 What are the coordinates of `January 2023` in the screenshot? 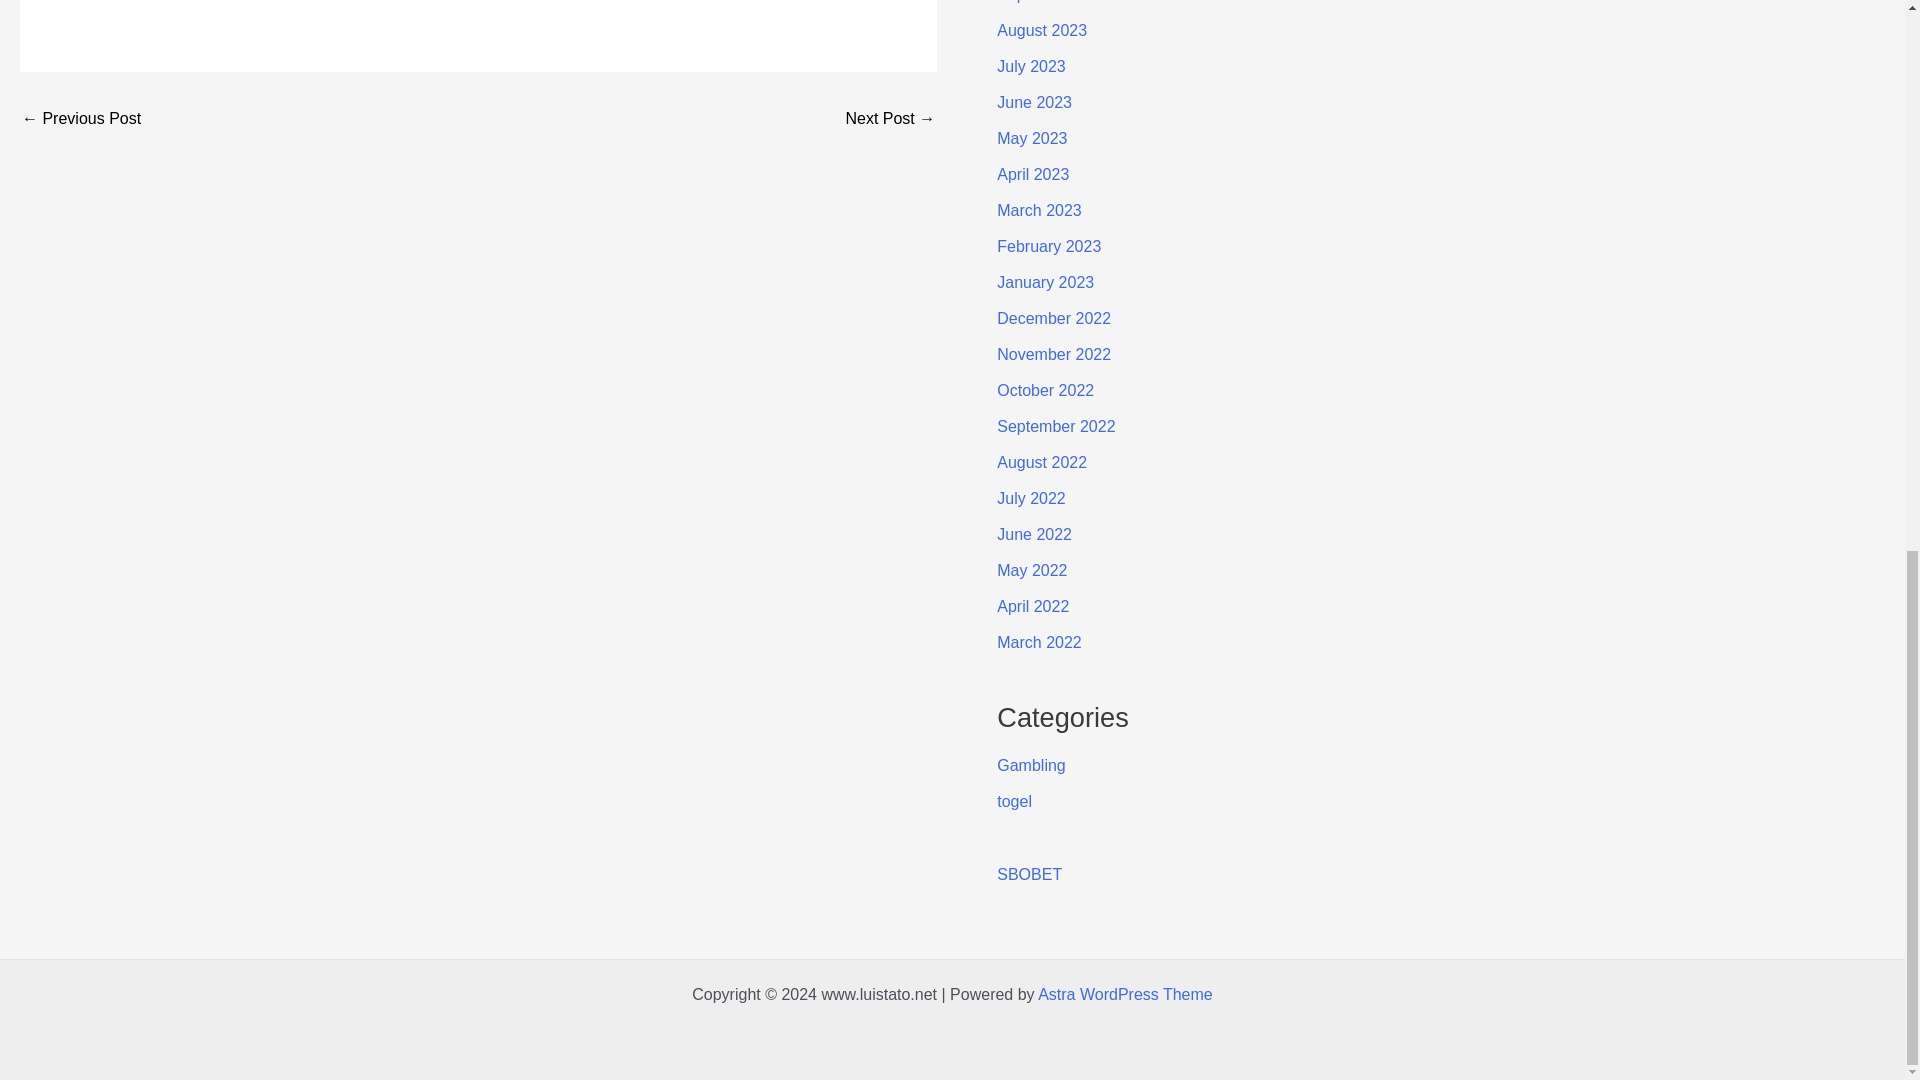 It's located at (1045, 282).